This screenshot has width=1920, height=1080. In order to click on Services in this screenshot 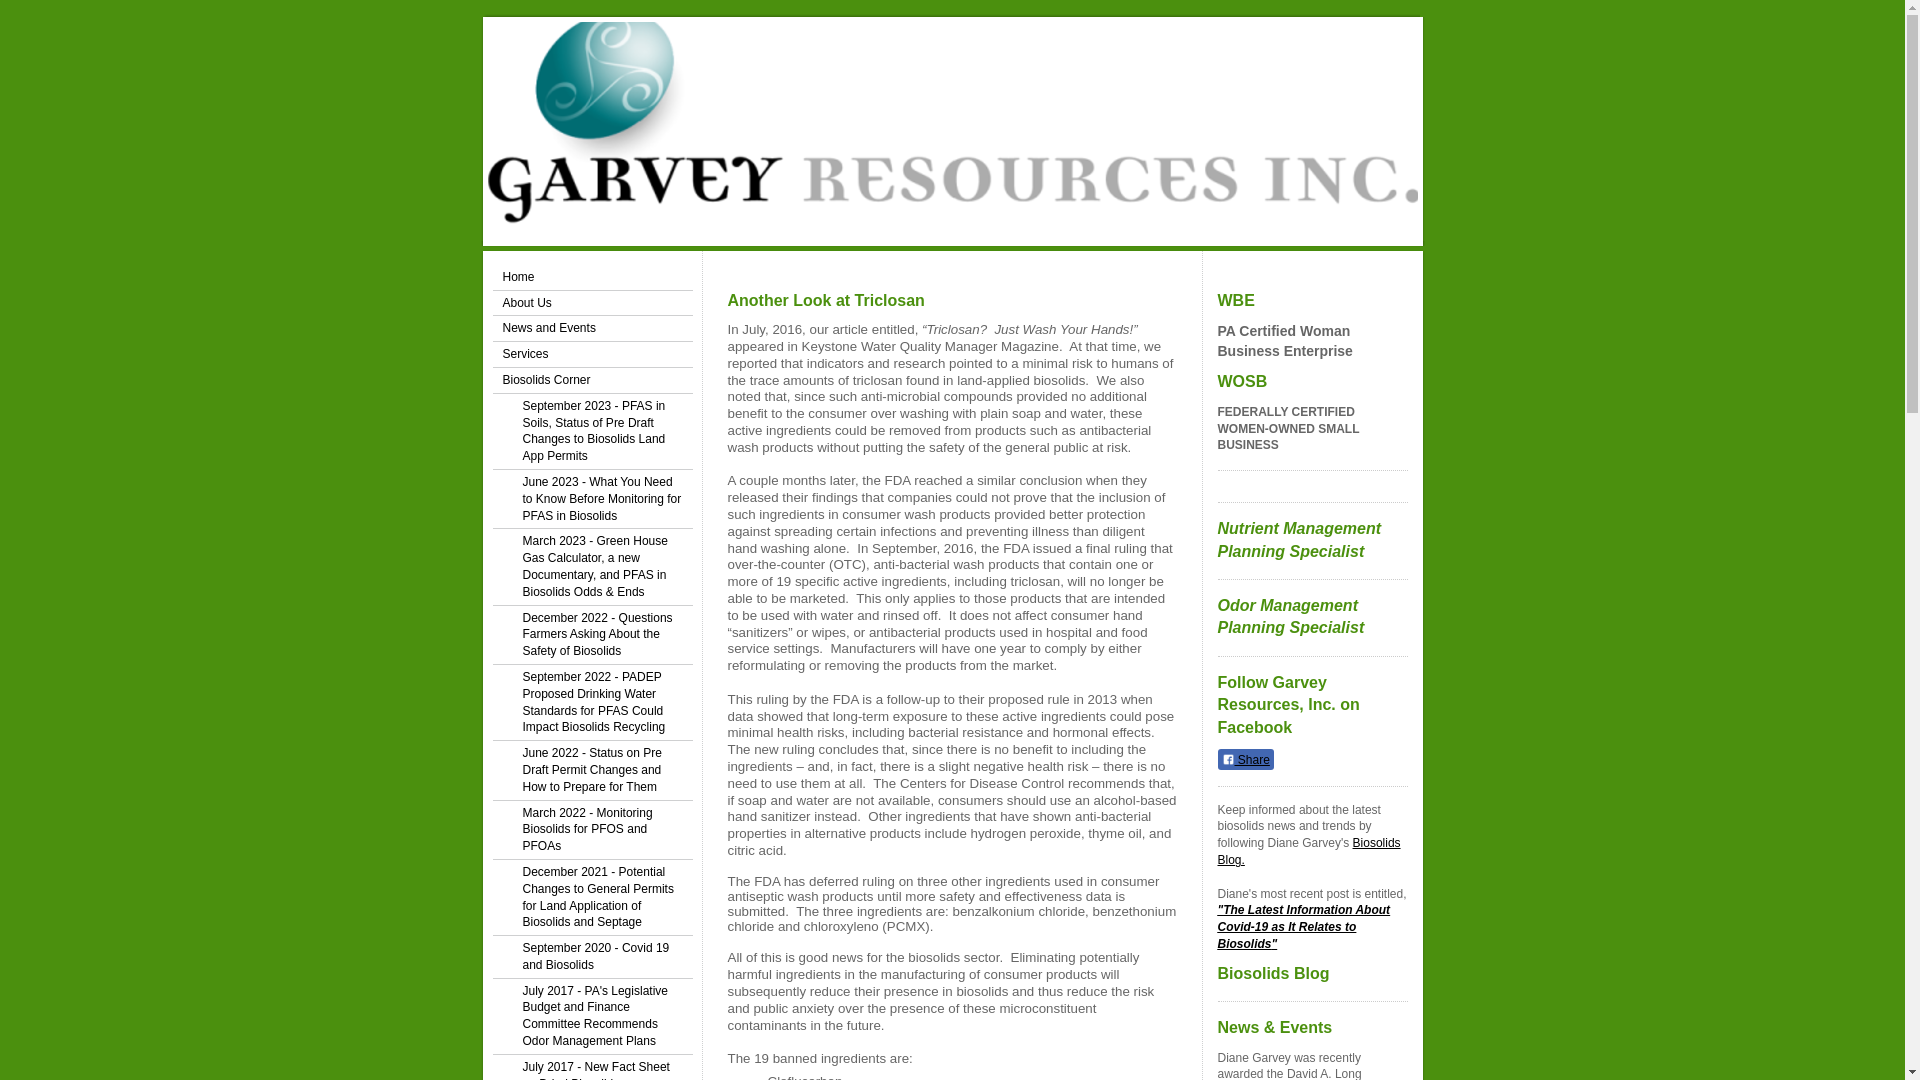, I will do `click(591, 355)`.